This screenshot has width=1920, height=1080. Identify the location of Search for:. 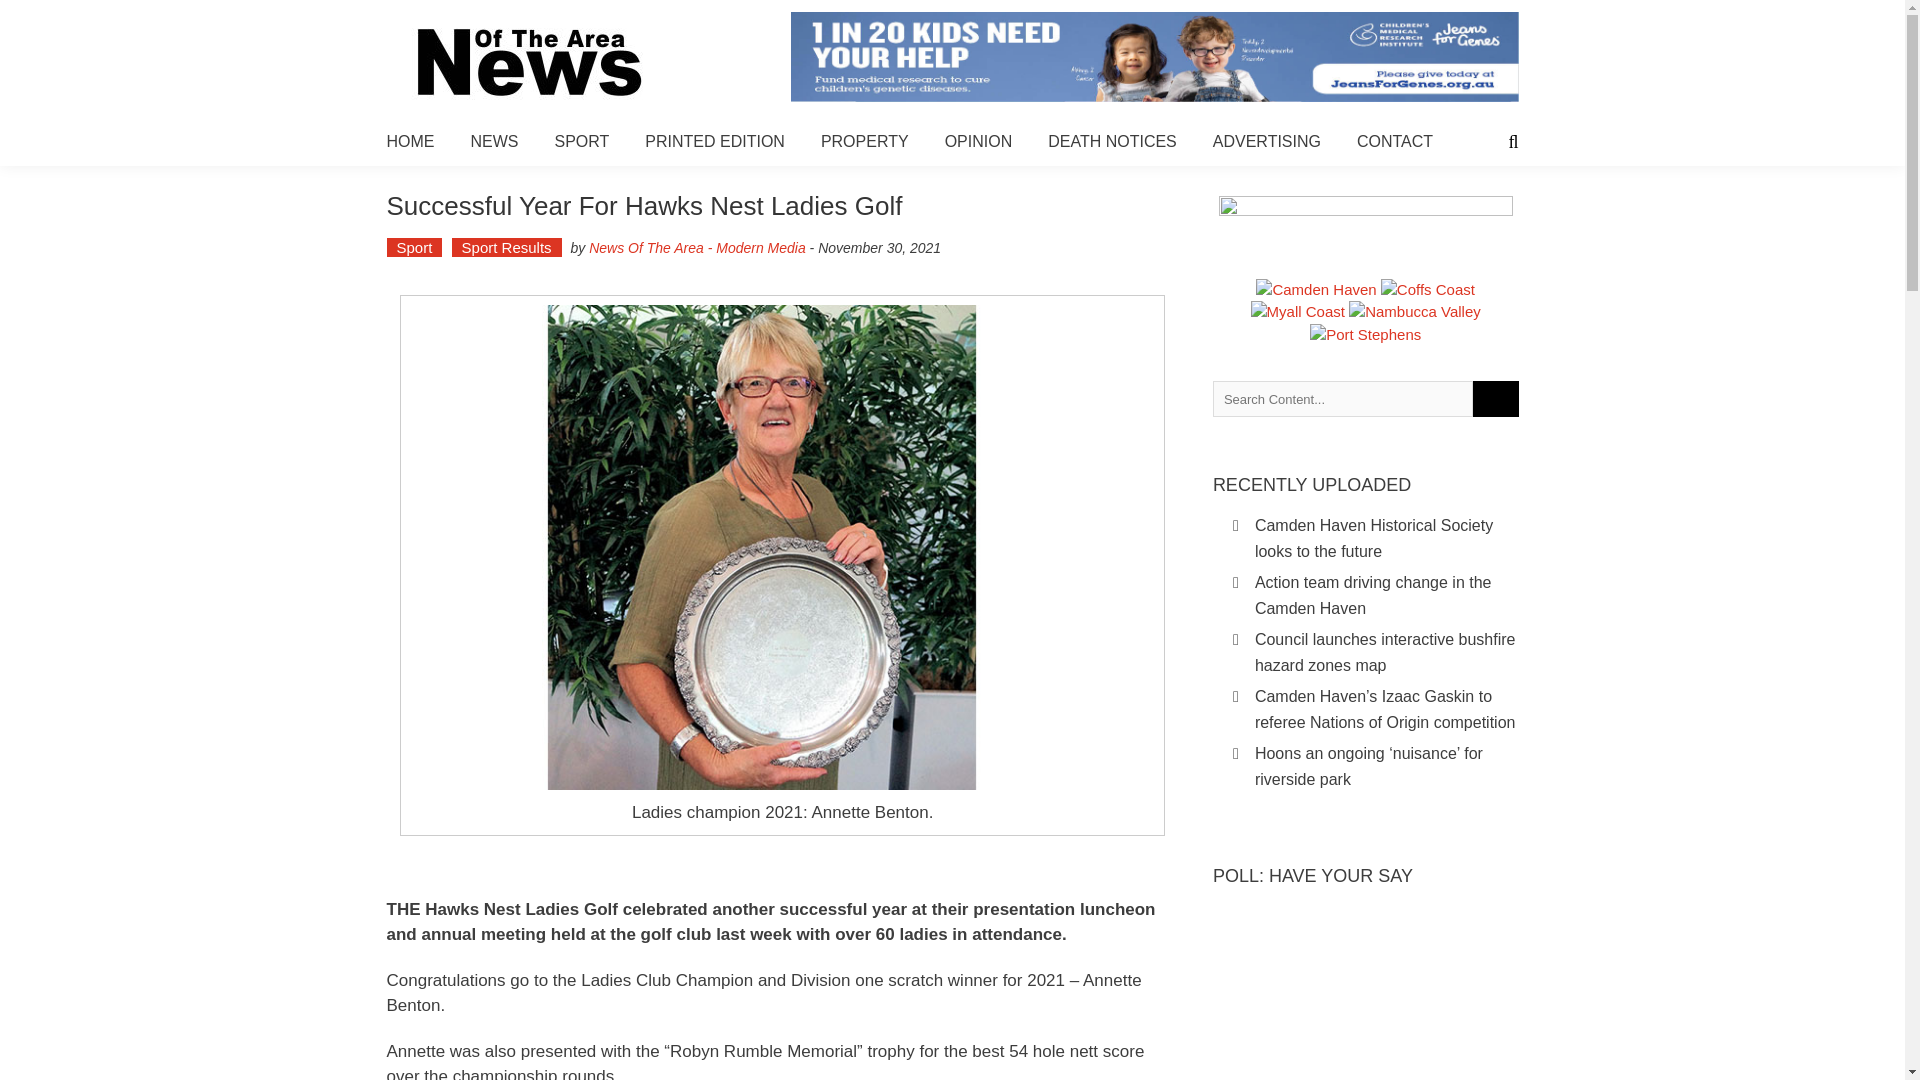
(1342, 398).